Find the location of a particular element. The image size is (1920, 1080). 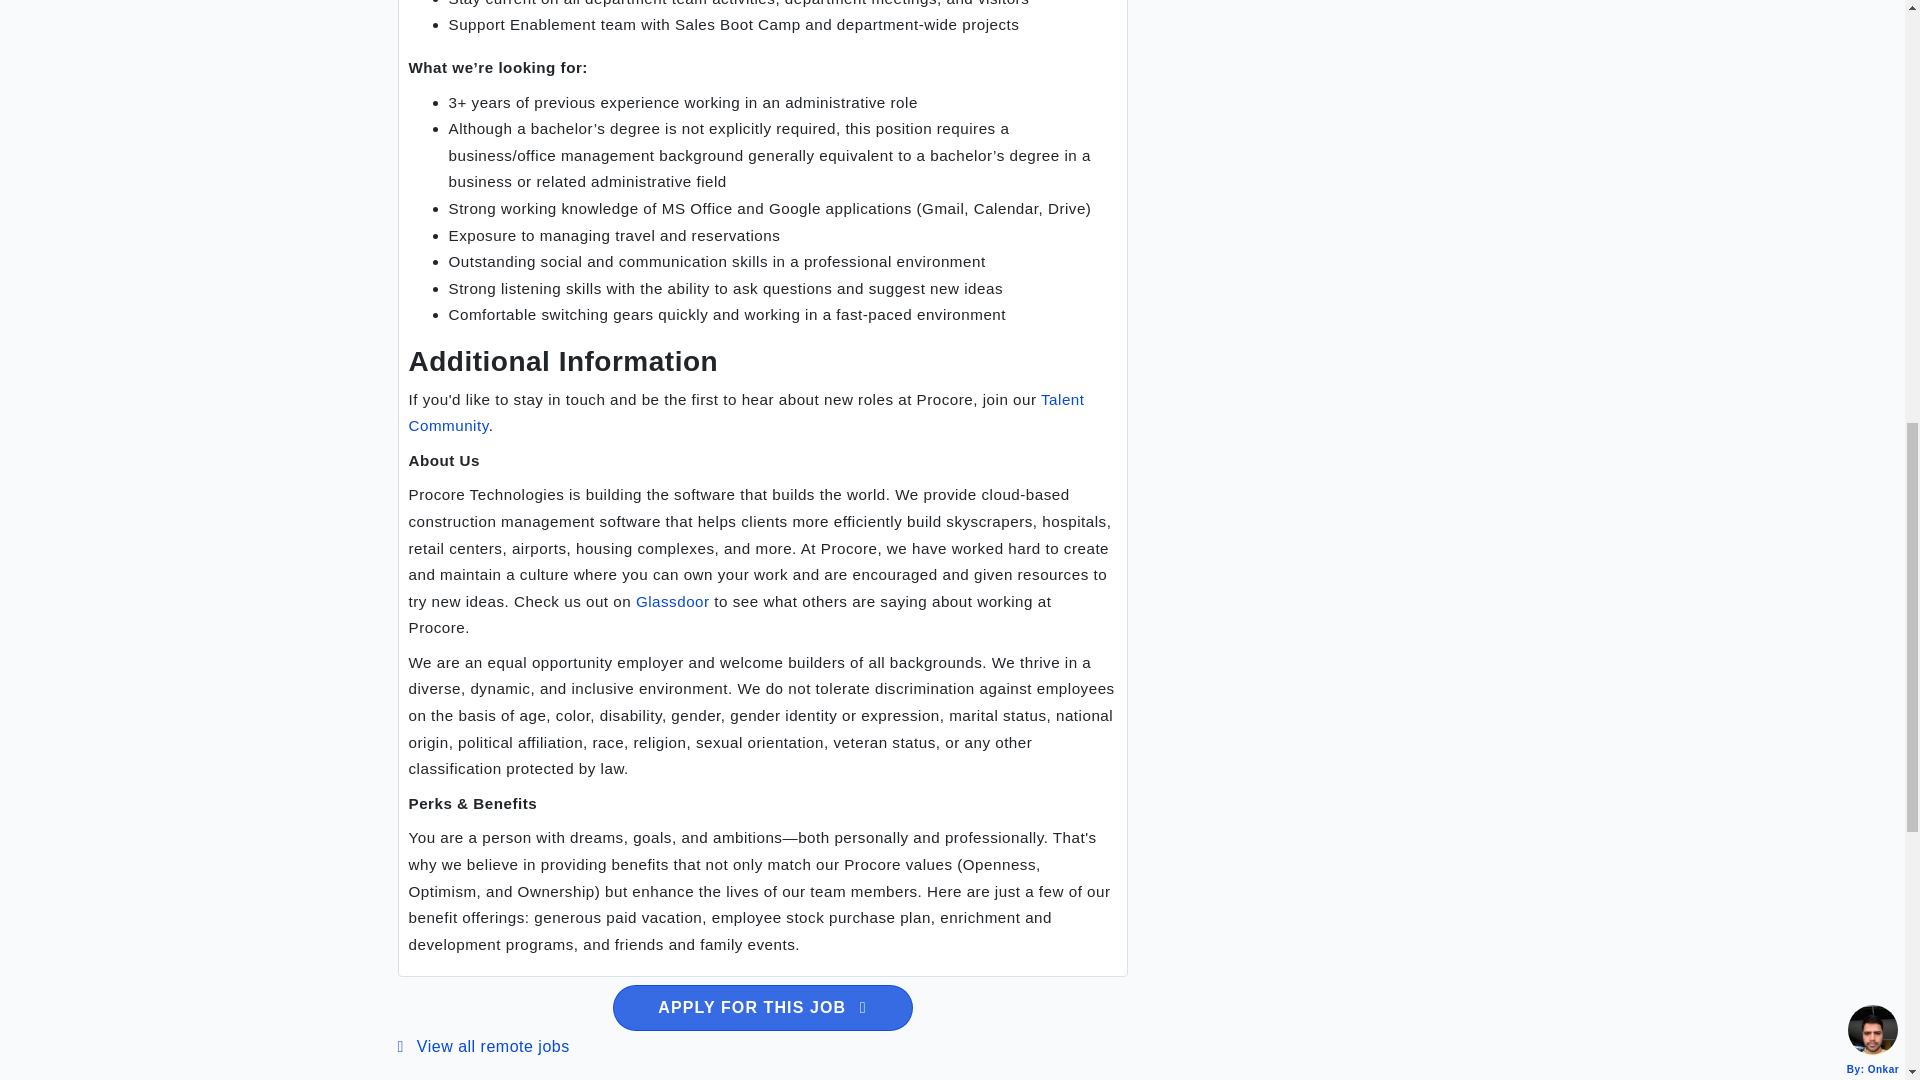

Glassdoor is located at coordinates (670, 601).